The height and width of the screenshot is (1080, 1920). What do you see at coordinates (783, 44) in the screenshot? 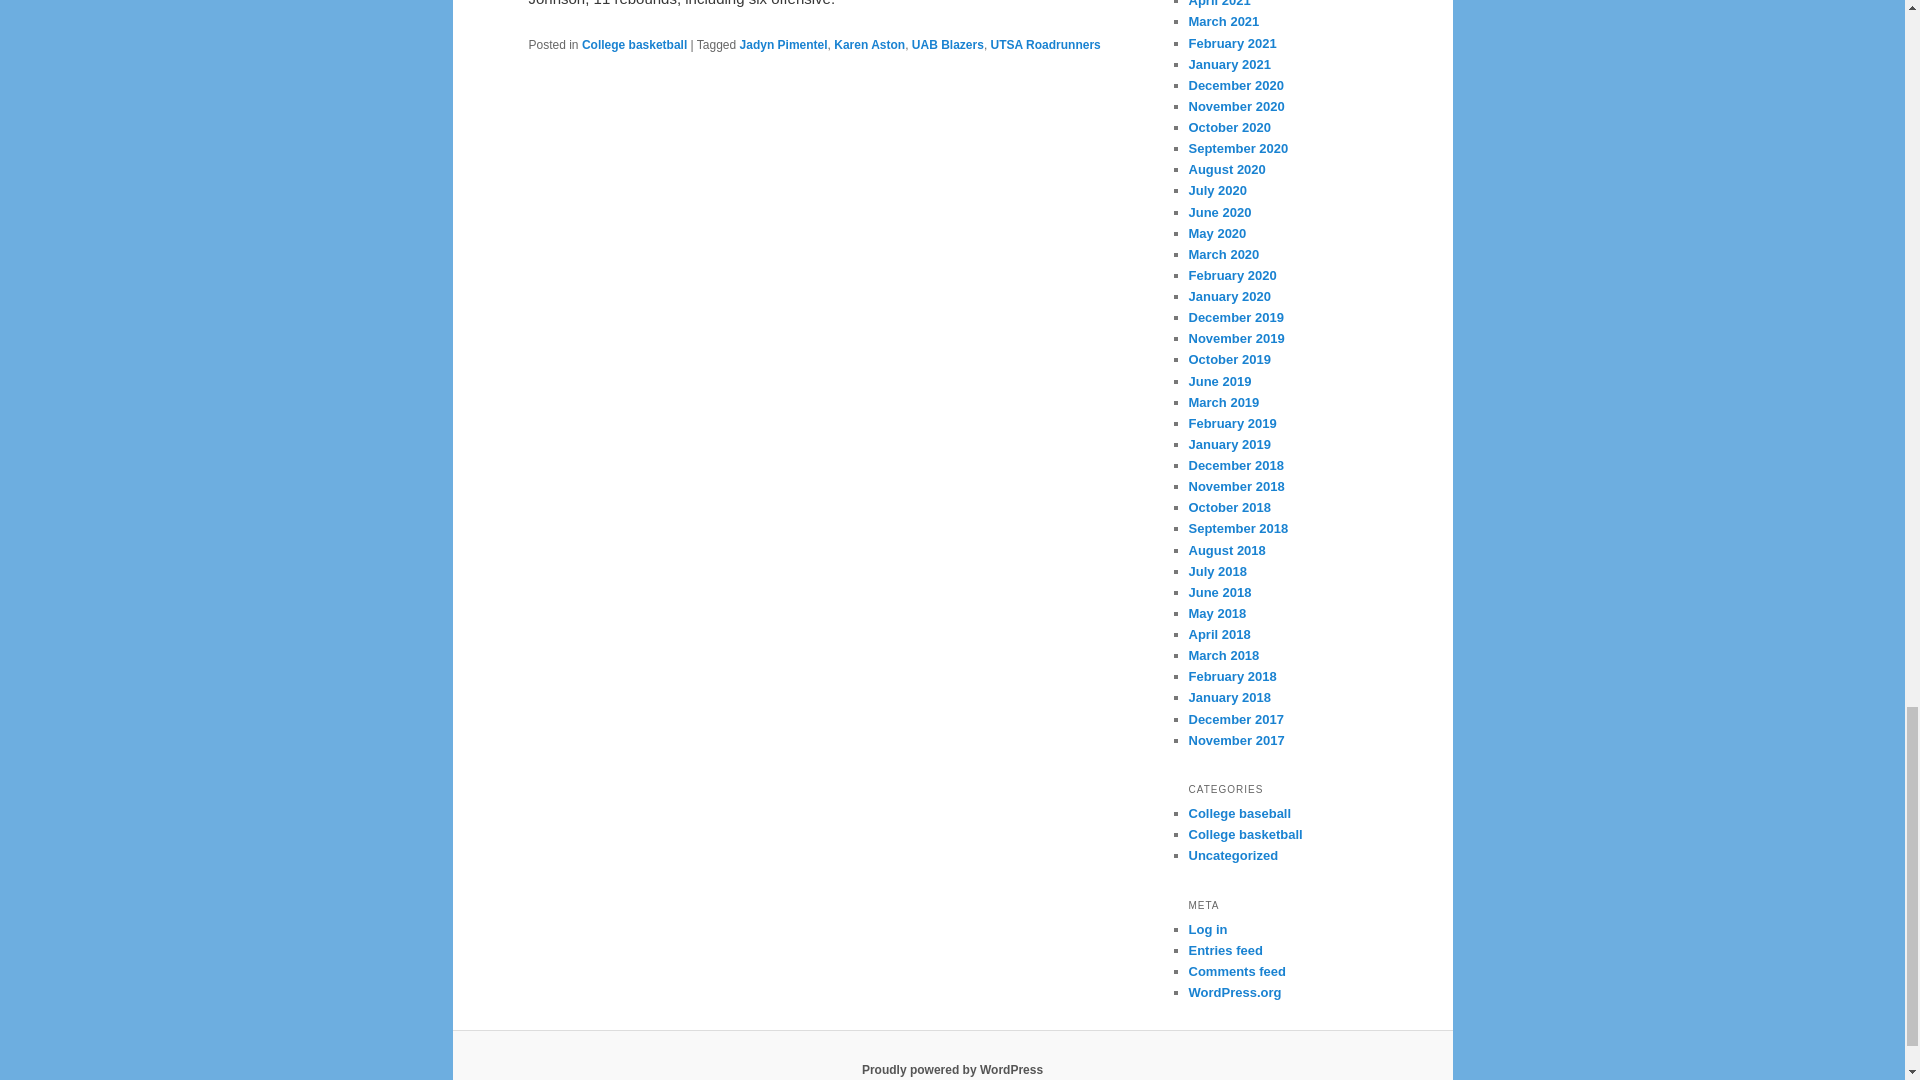
I see `Jadyn Pimentel` at bounding box center [783, 44].